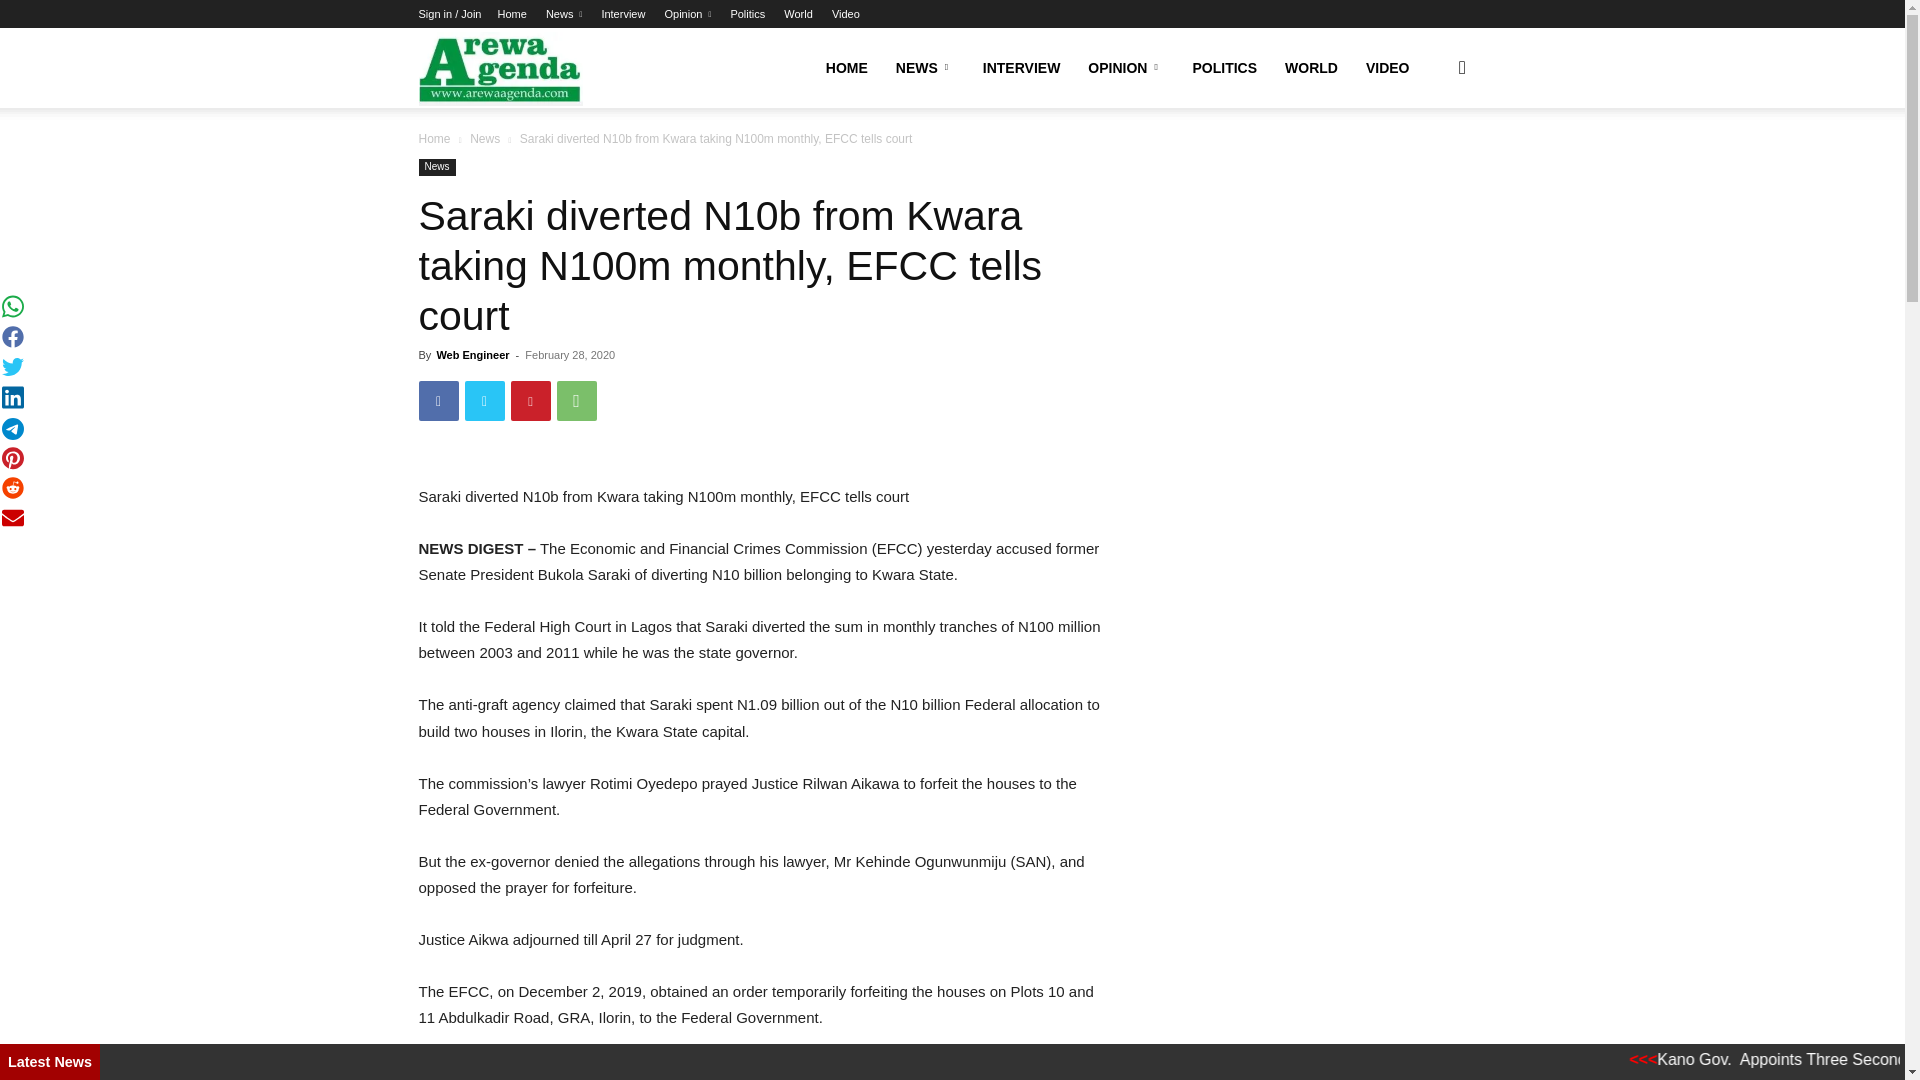 The image size is (1920, 1080). I want to click on Arewa Agenda, so click(500, 68).